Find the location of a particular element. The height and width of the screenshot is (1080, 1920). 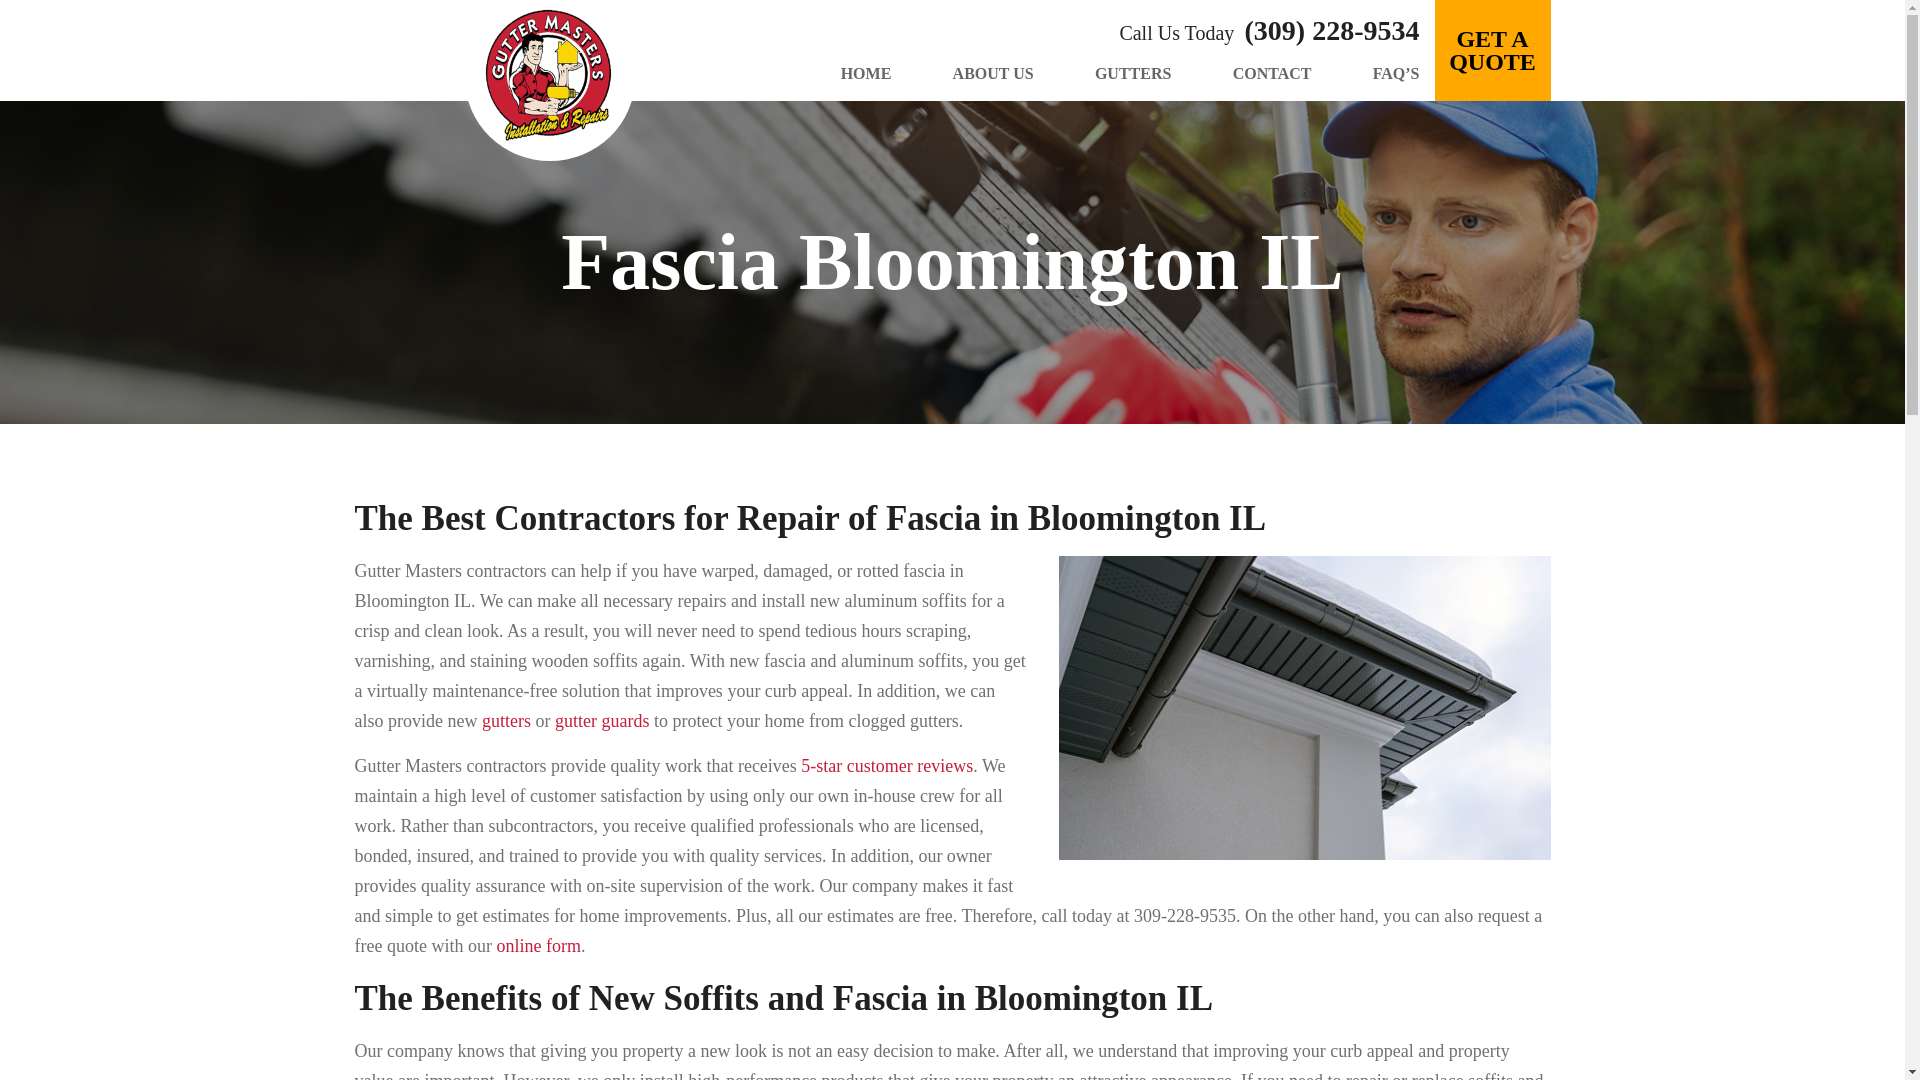

ABOUT US is located at coordinates (993, 73).